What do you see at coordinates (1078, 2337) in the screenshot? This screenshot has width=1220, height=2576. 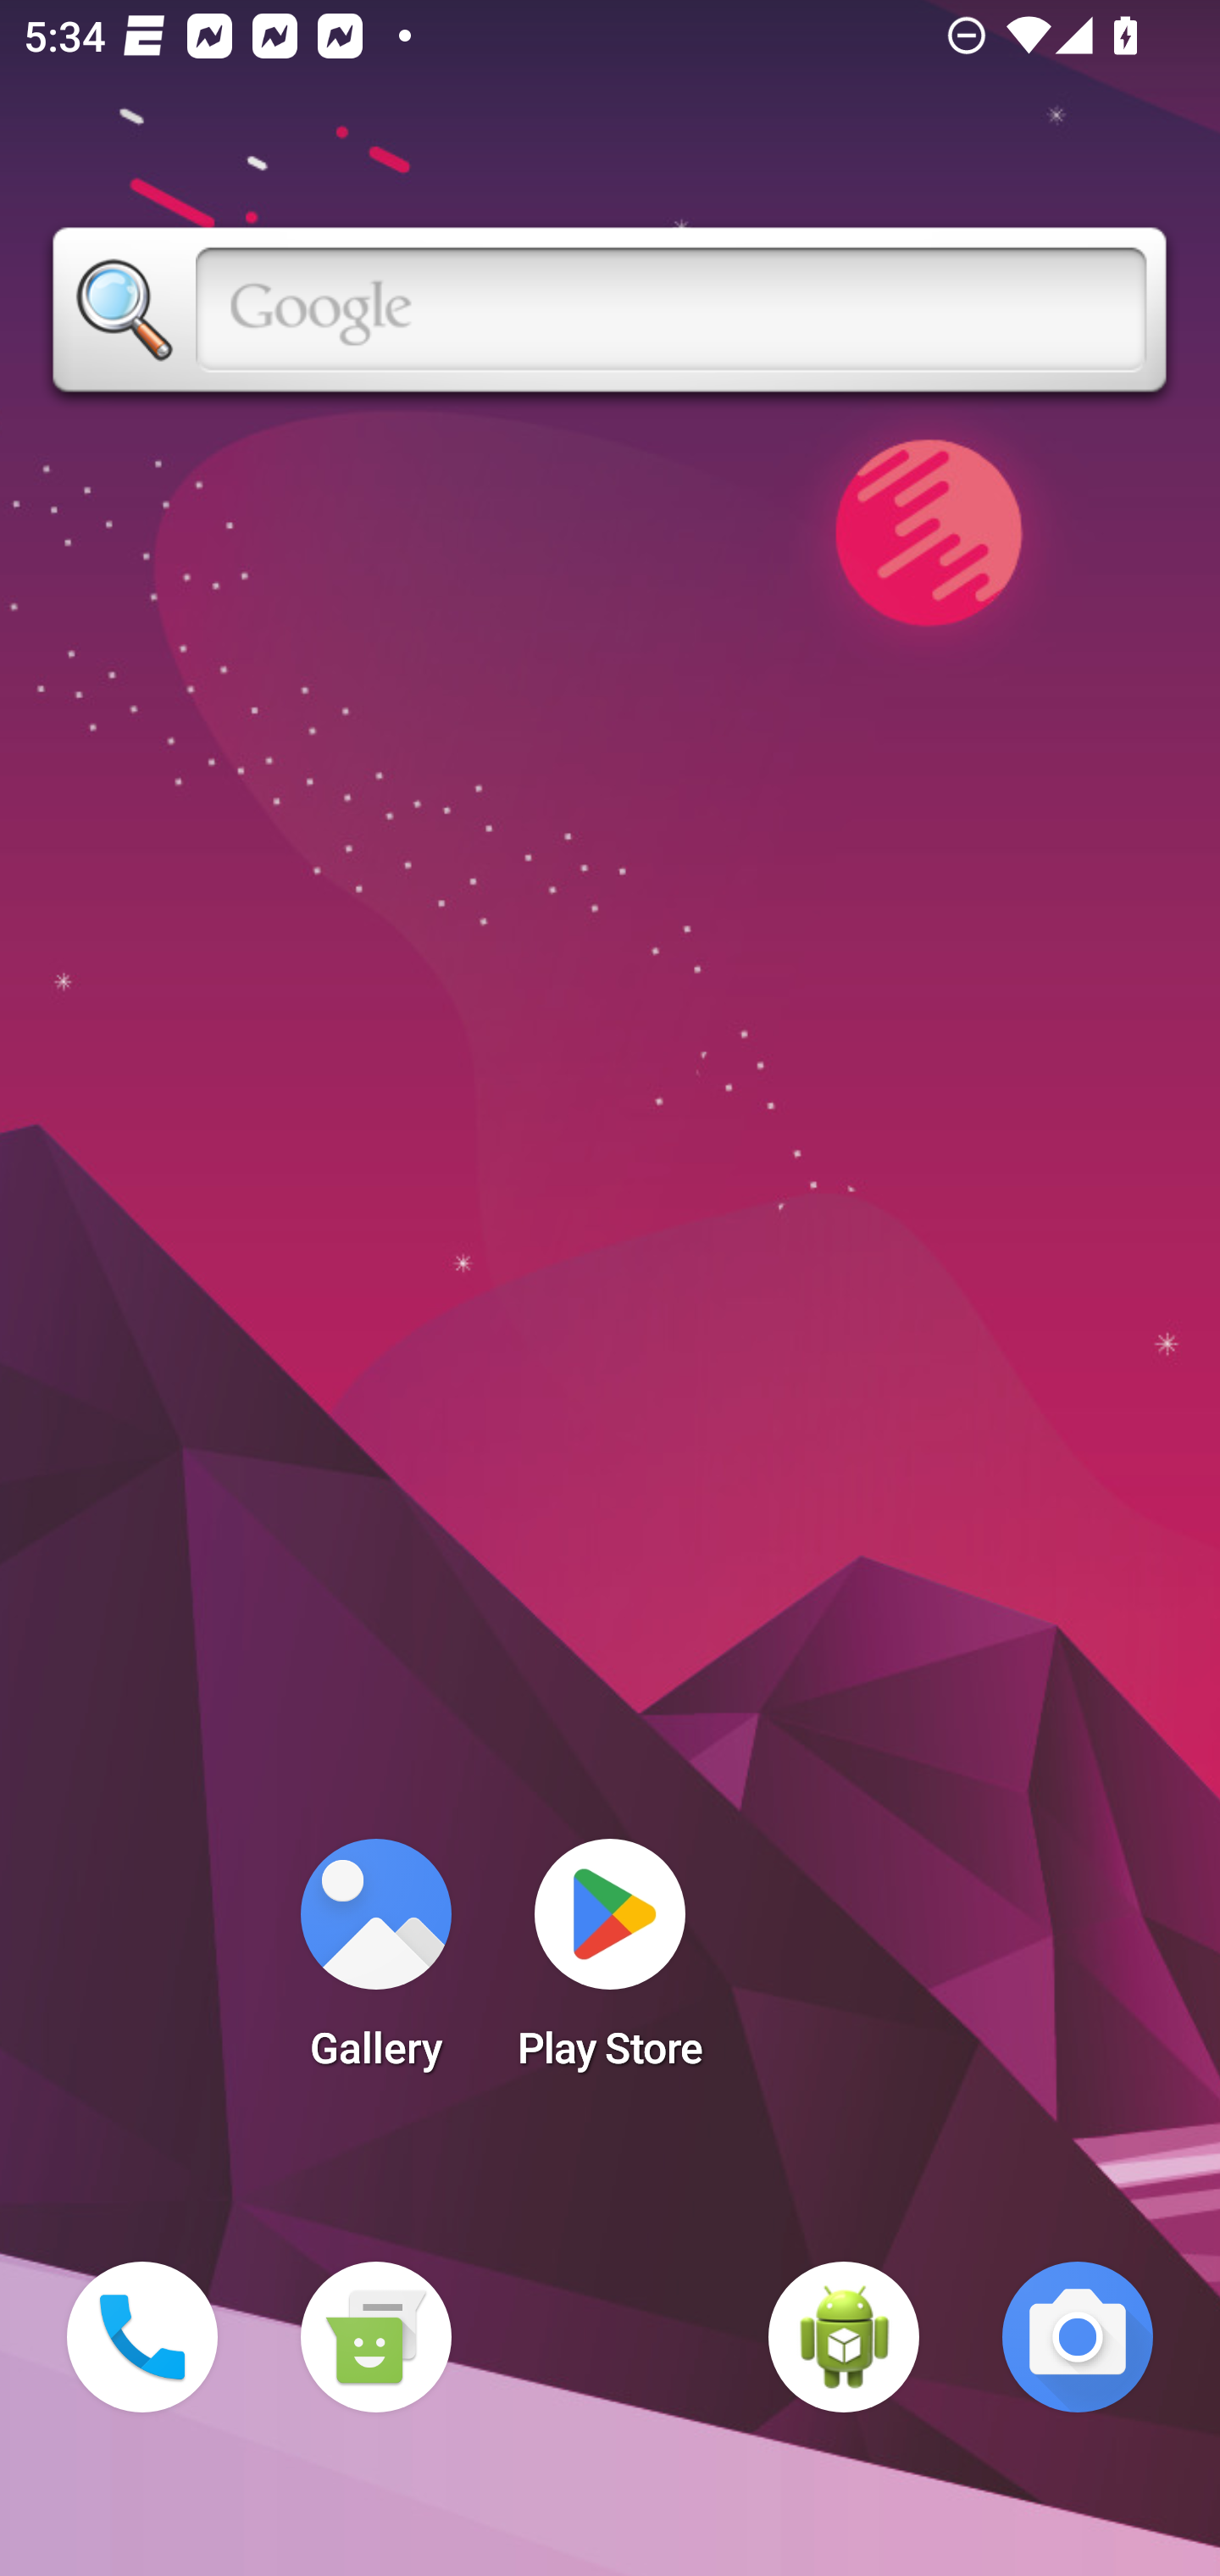 I see `Camera` at bounding box center [1078, 2337].